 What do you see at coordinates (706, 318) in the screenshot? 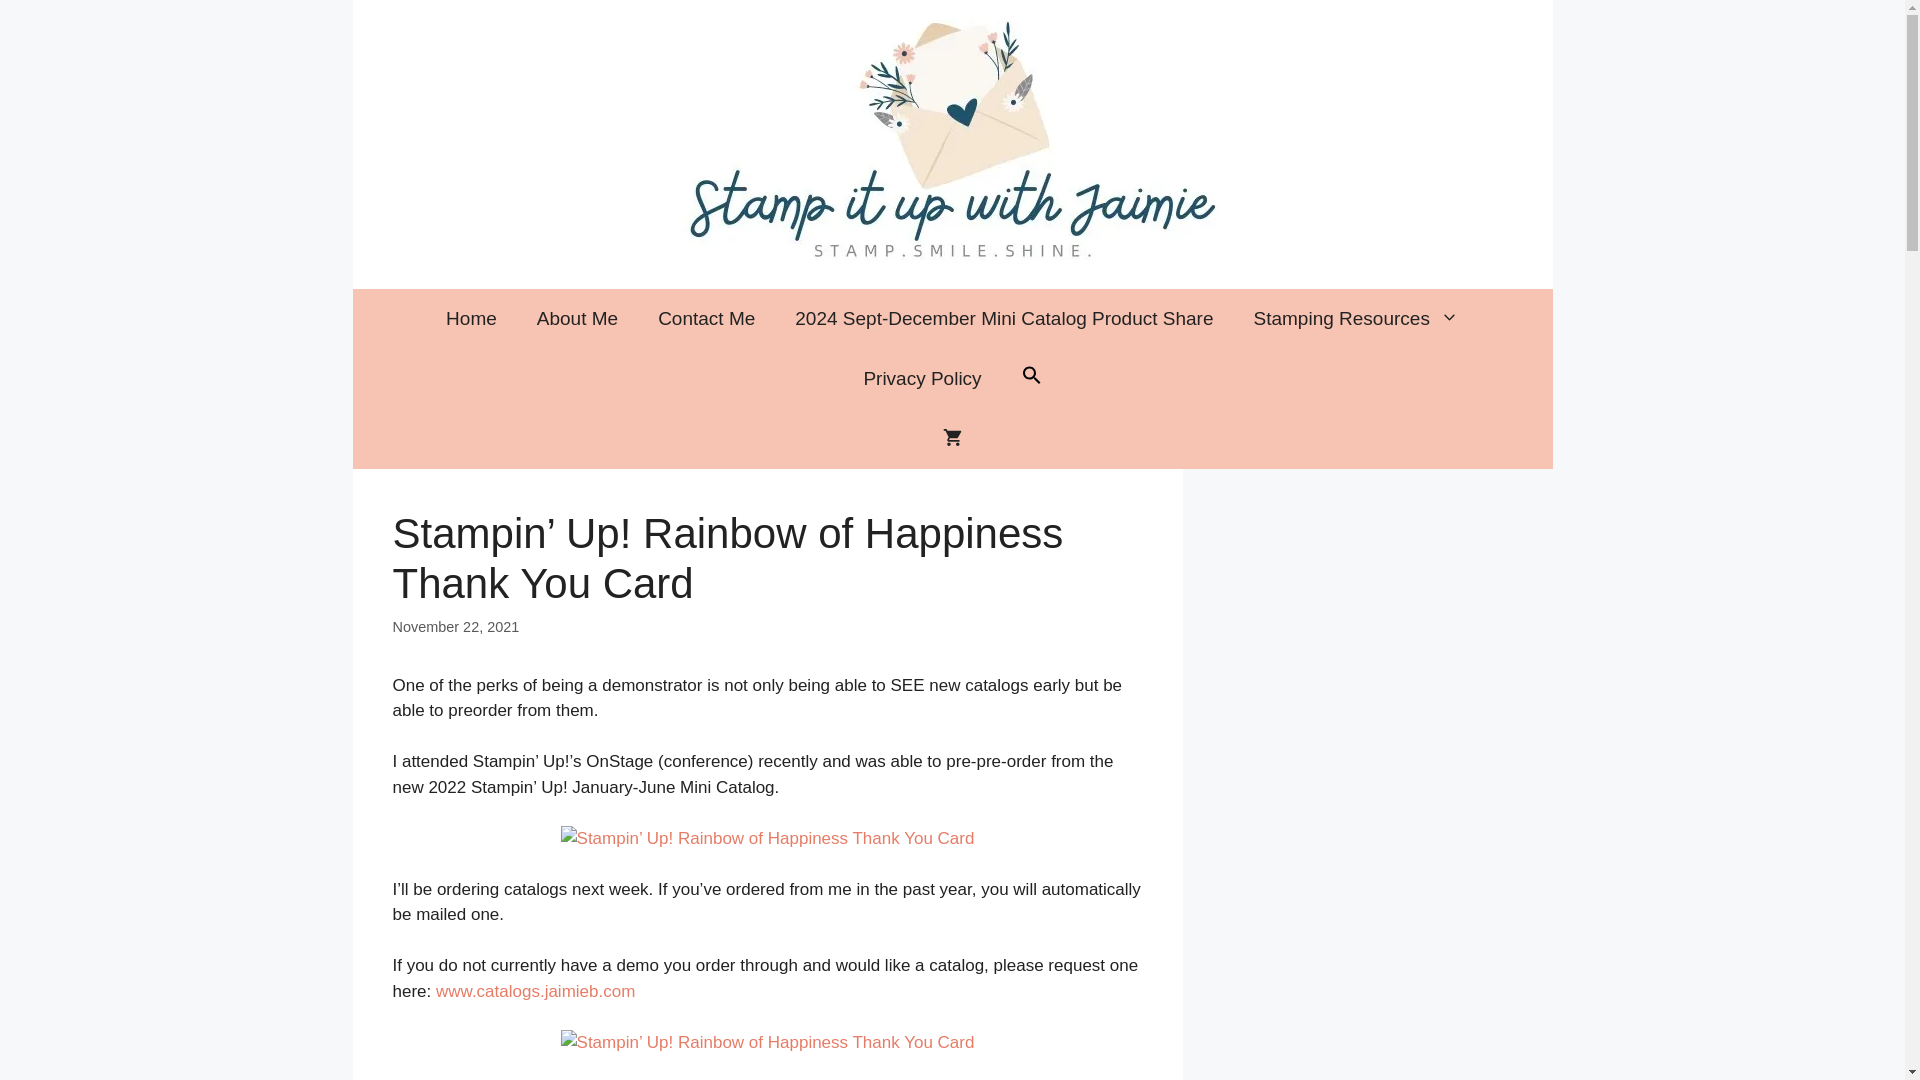
I see `Contact Me` at bounding box center [706, 318].